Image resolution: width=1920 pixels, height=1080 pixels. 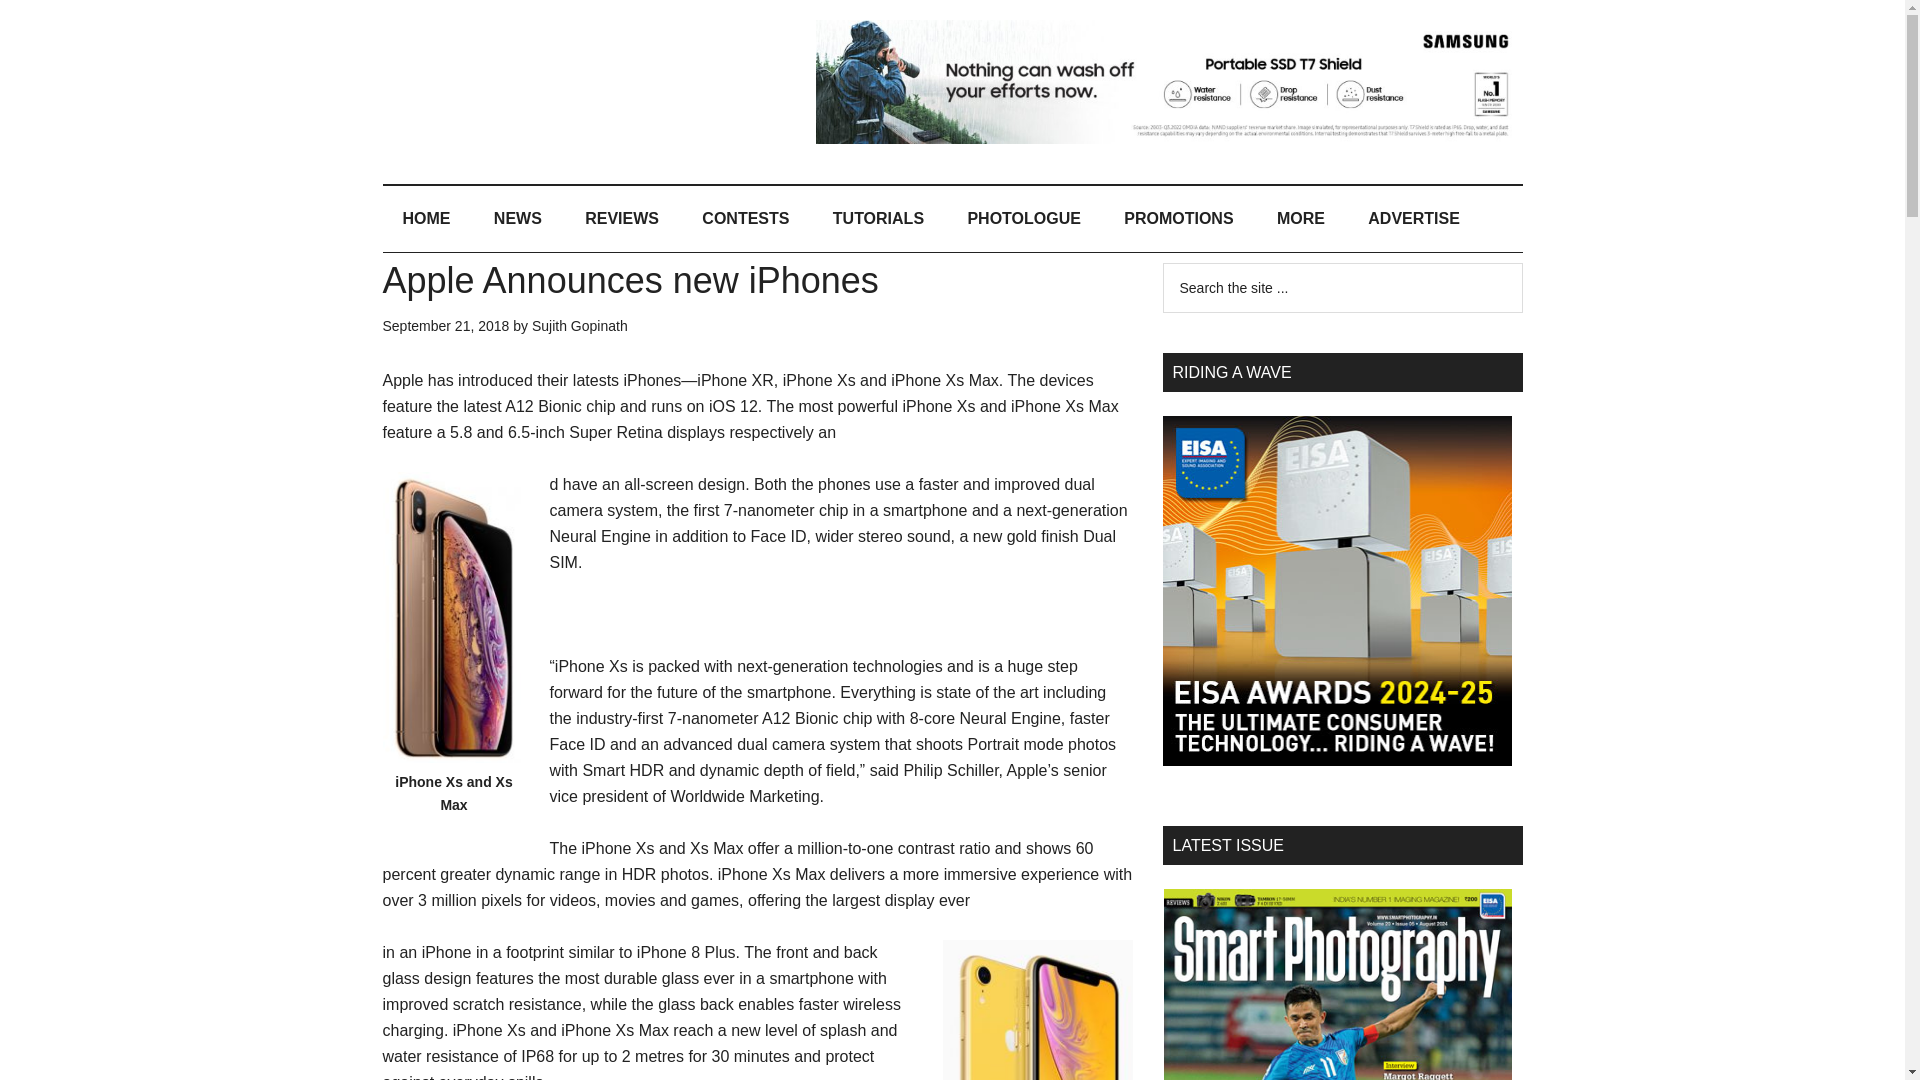 I want to click on TUTORIALS, so click(x=878, y=218).